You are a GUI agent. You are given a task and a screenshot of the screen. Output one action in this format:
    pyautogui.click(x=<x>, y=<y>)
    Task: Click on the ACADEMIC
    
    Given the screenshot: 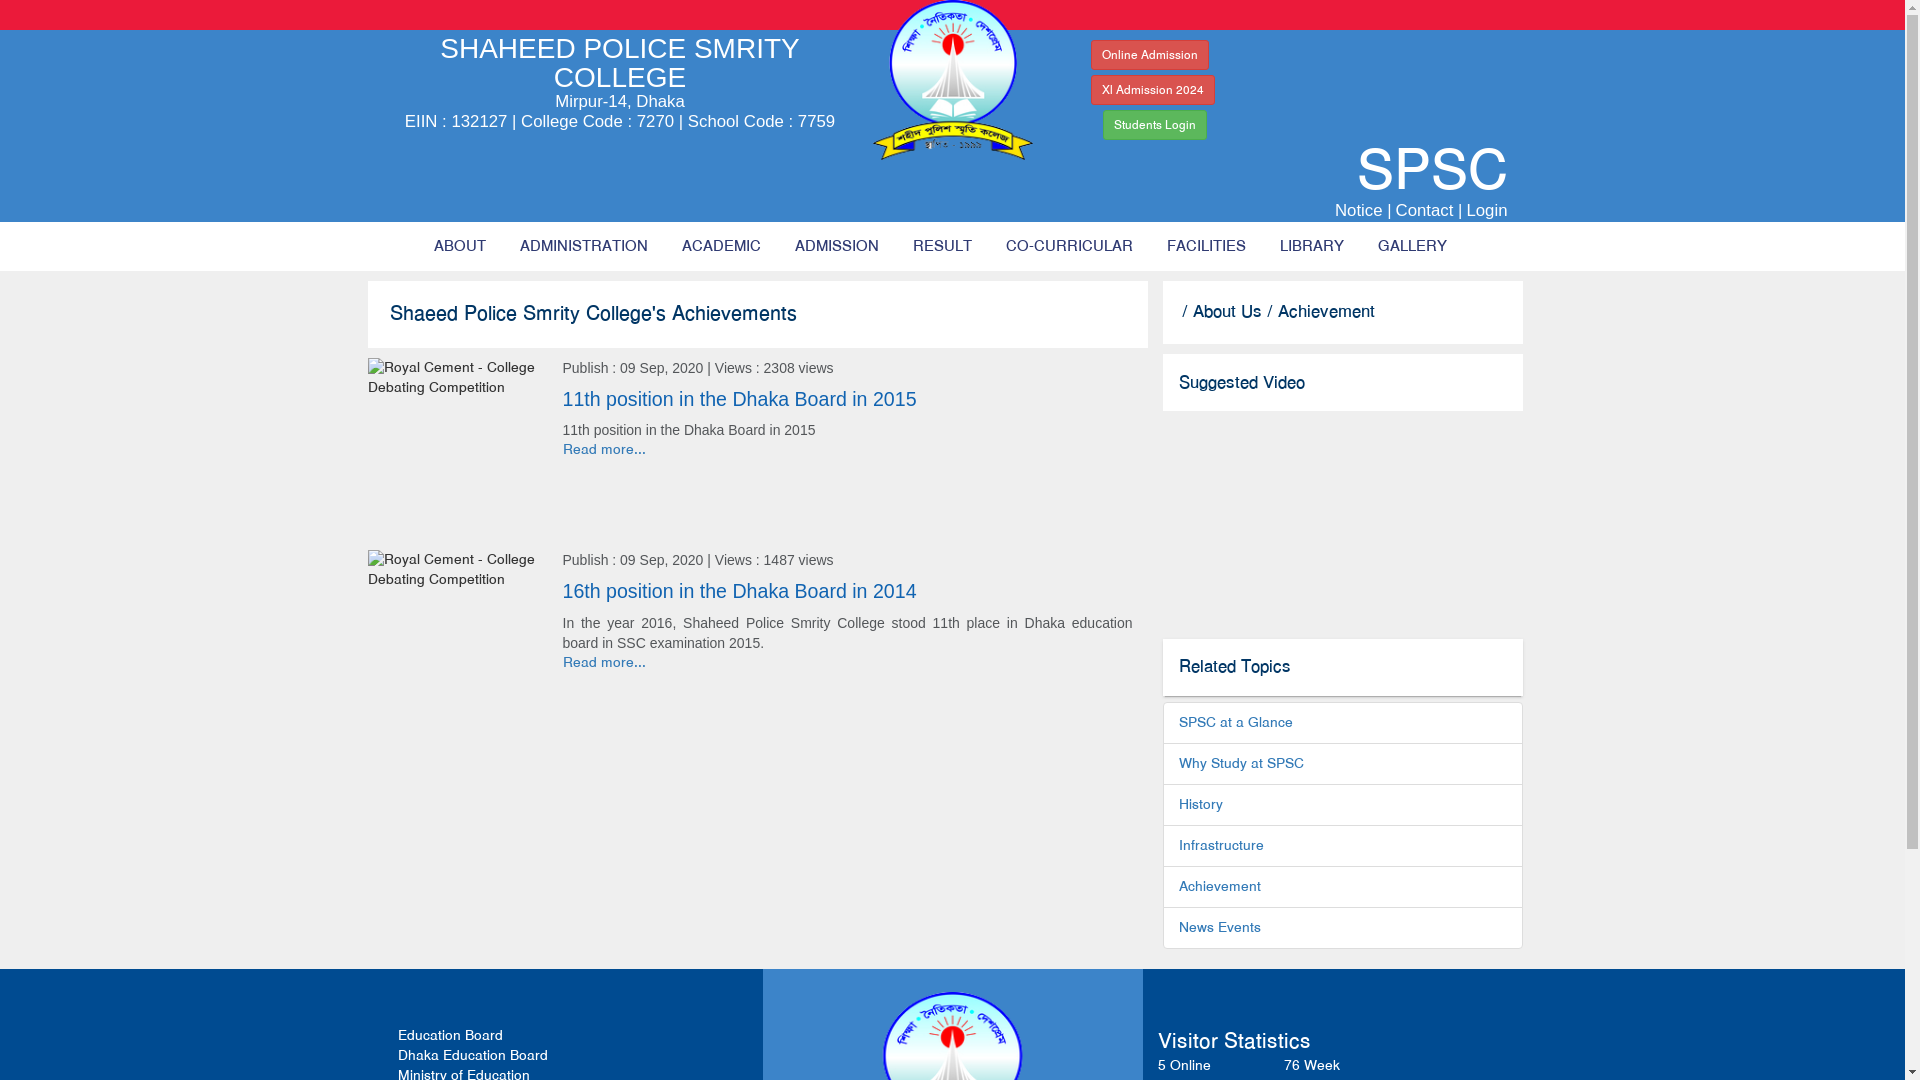 What is the action you would take?
    pyautogui.click(x=720, y=246)
    